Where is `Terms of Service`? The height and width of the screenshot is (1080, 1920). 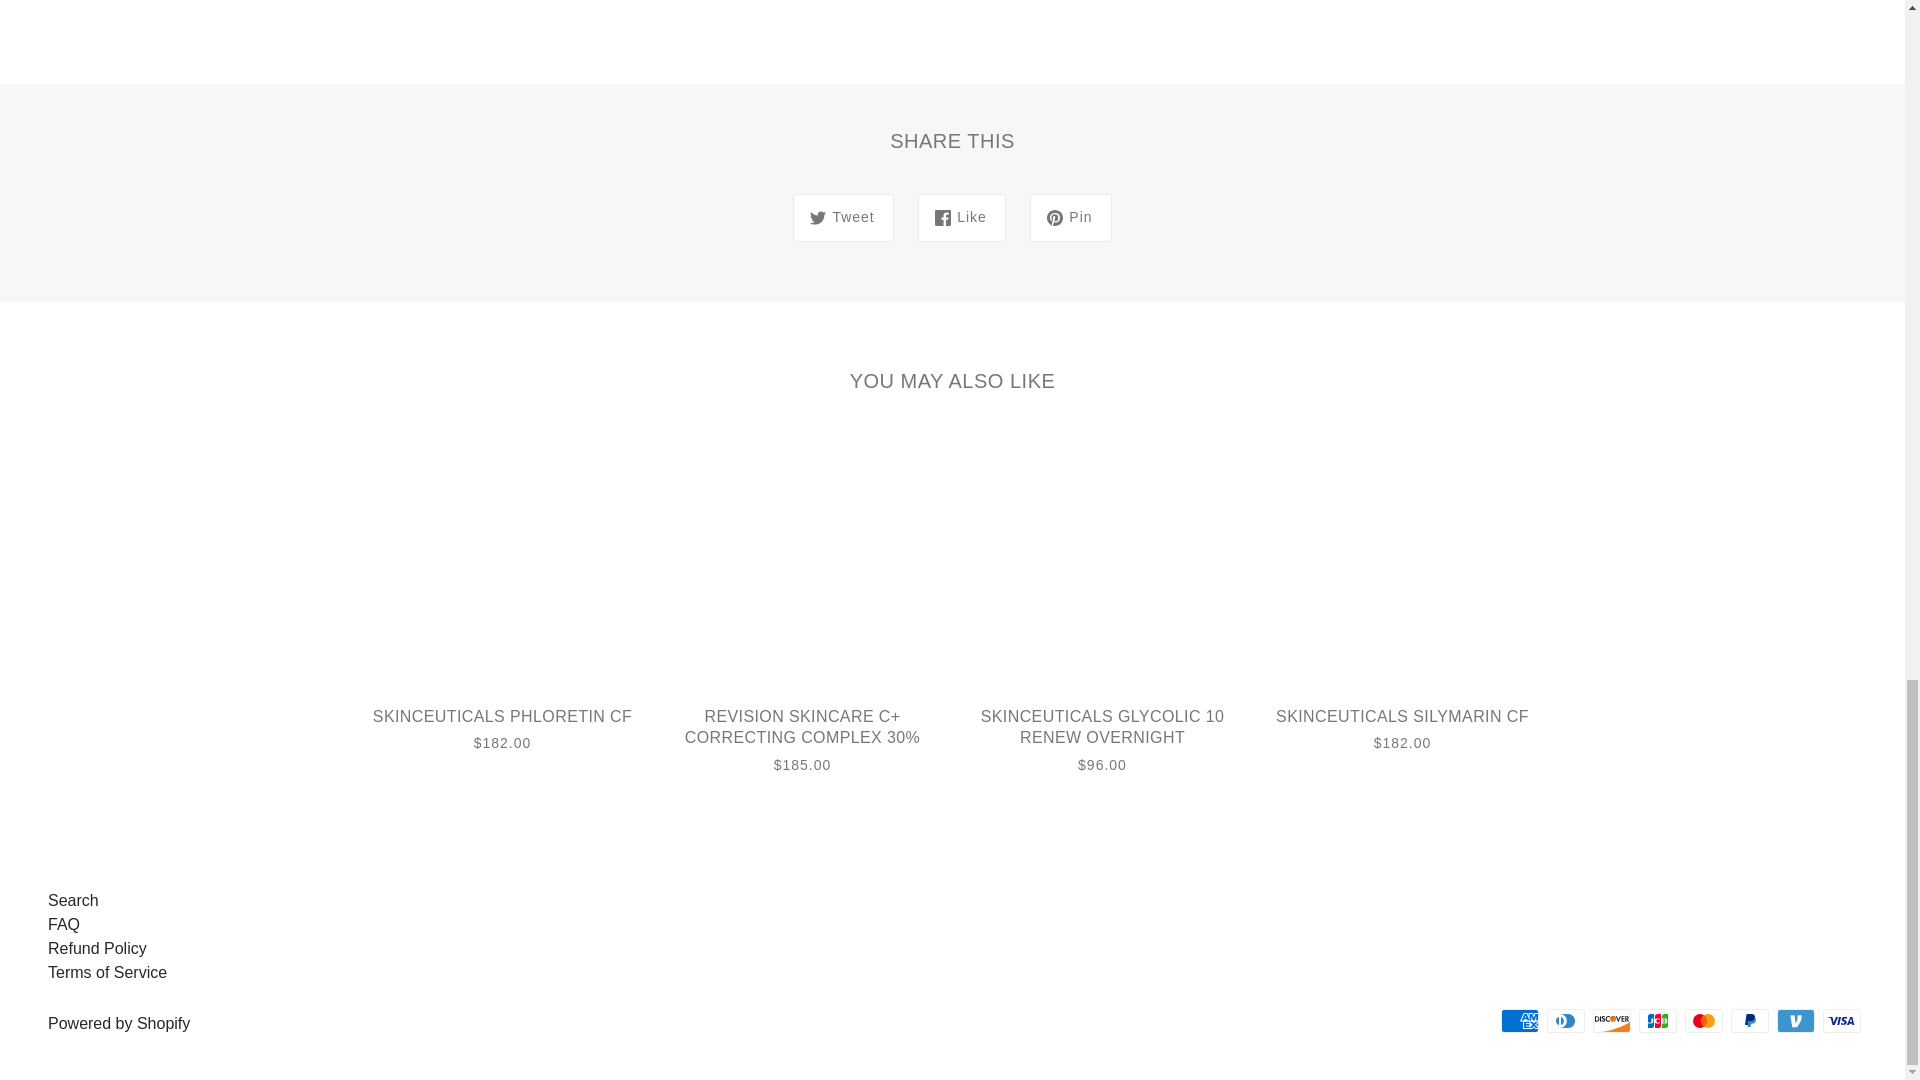
Terms of Service is located at coordinates (108, 972).